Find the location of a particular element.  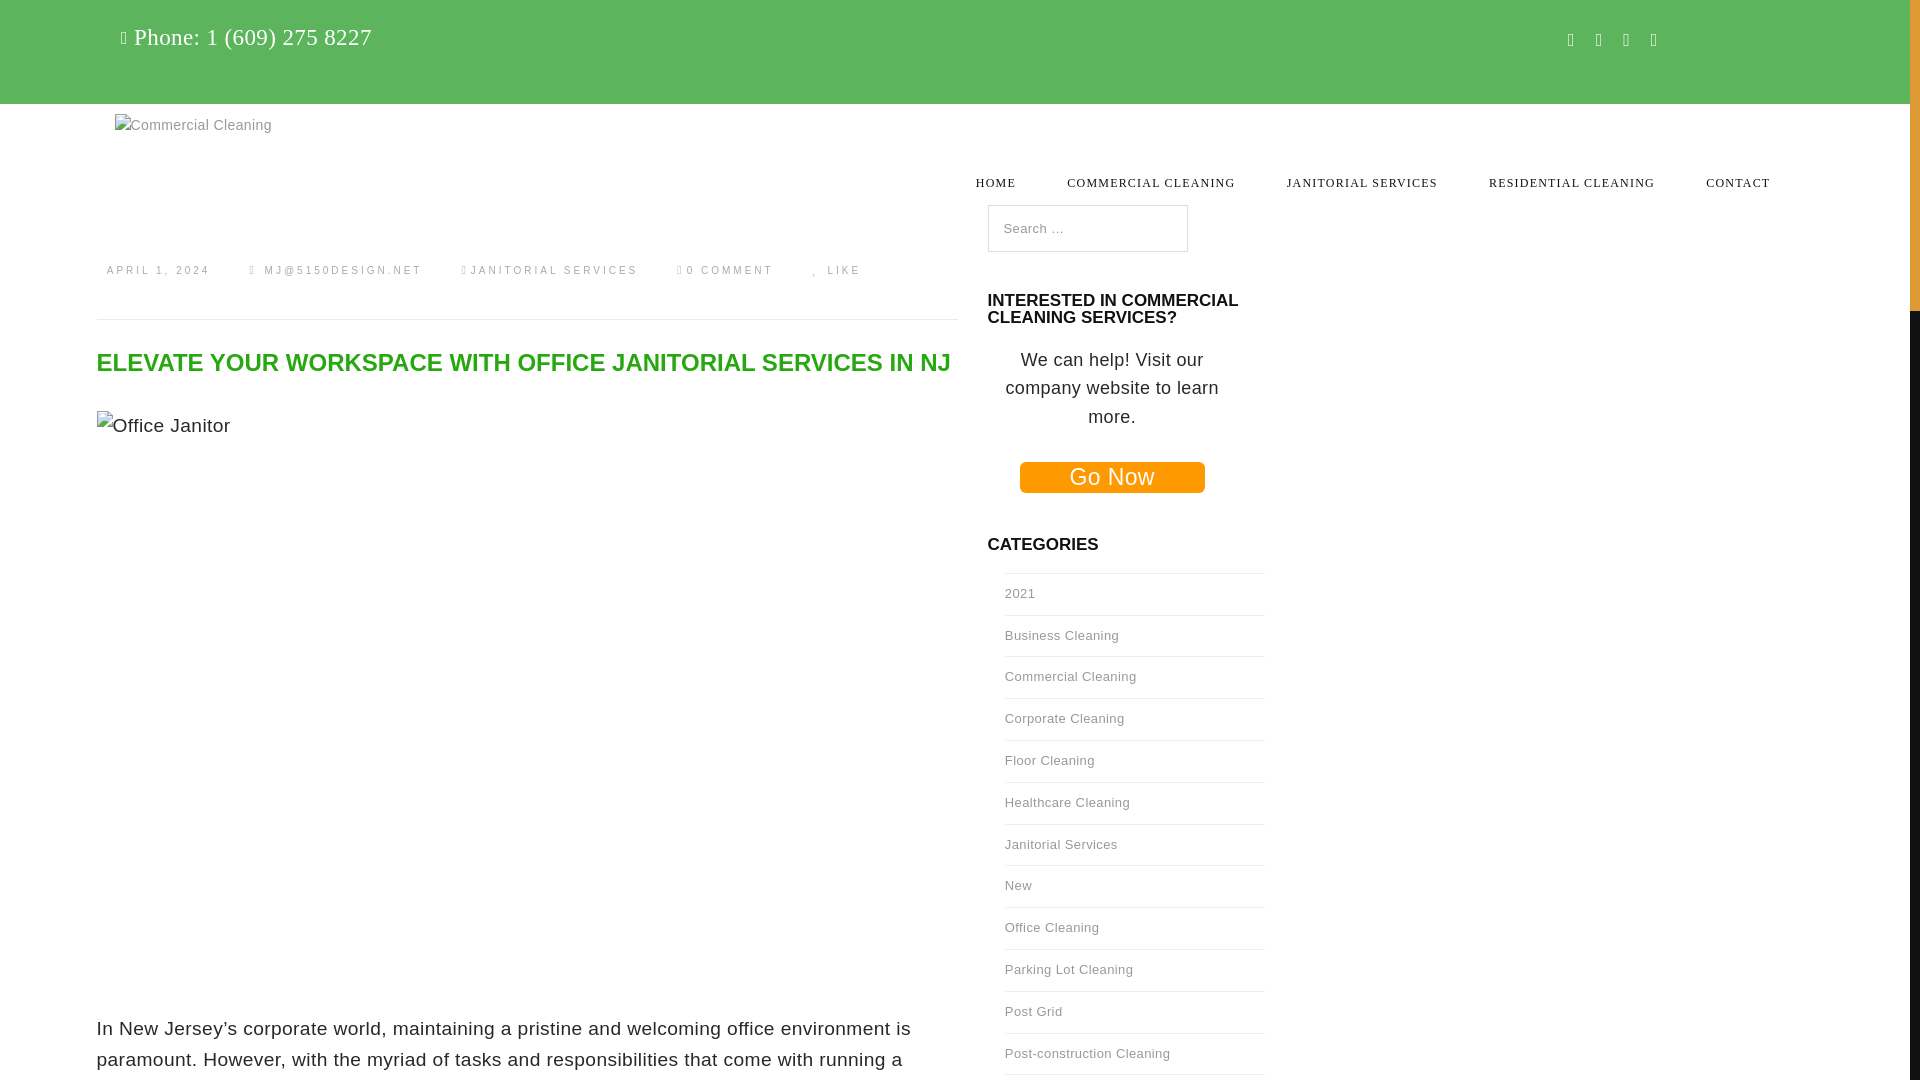

COMMERCIAL CLEANING is located at coordinates (1150, 170).